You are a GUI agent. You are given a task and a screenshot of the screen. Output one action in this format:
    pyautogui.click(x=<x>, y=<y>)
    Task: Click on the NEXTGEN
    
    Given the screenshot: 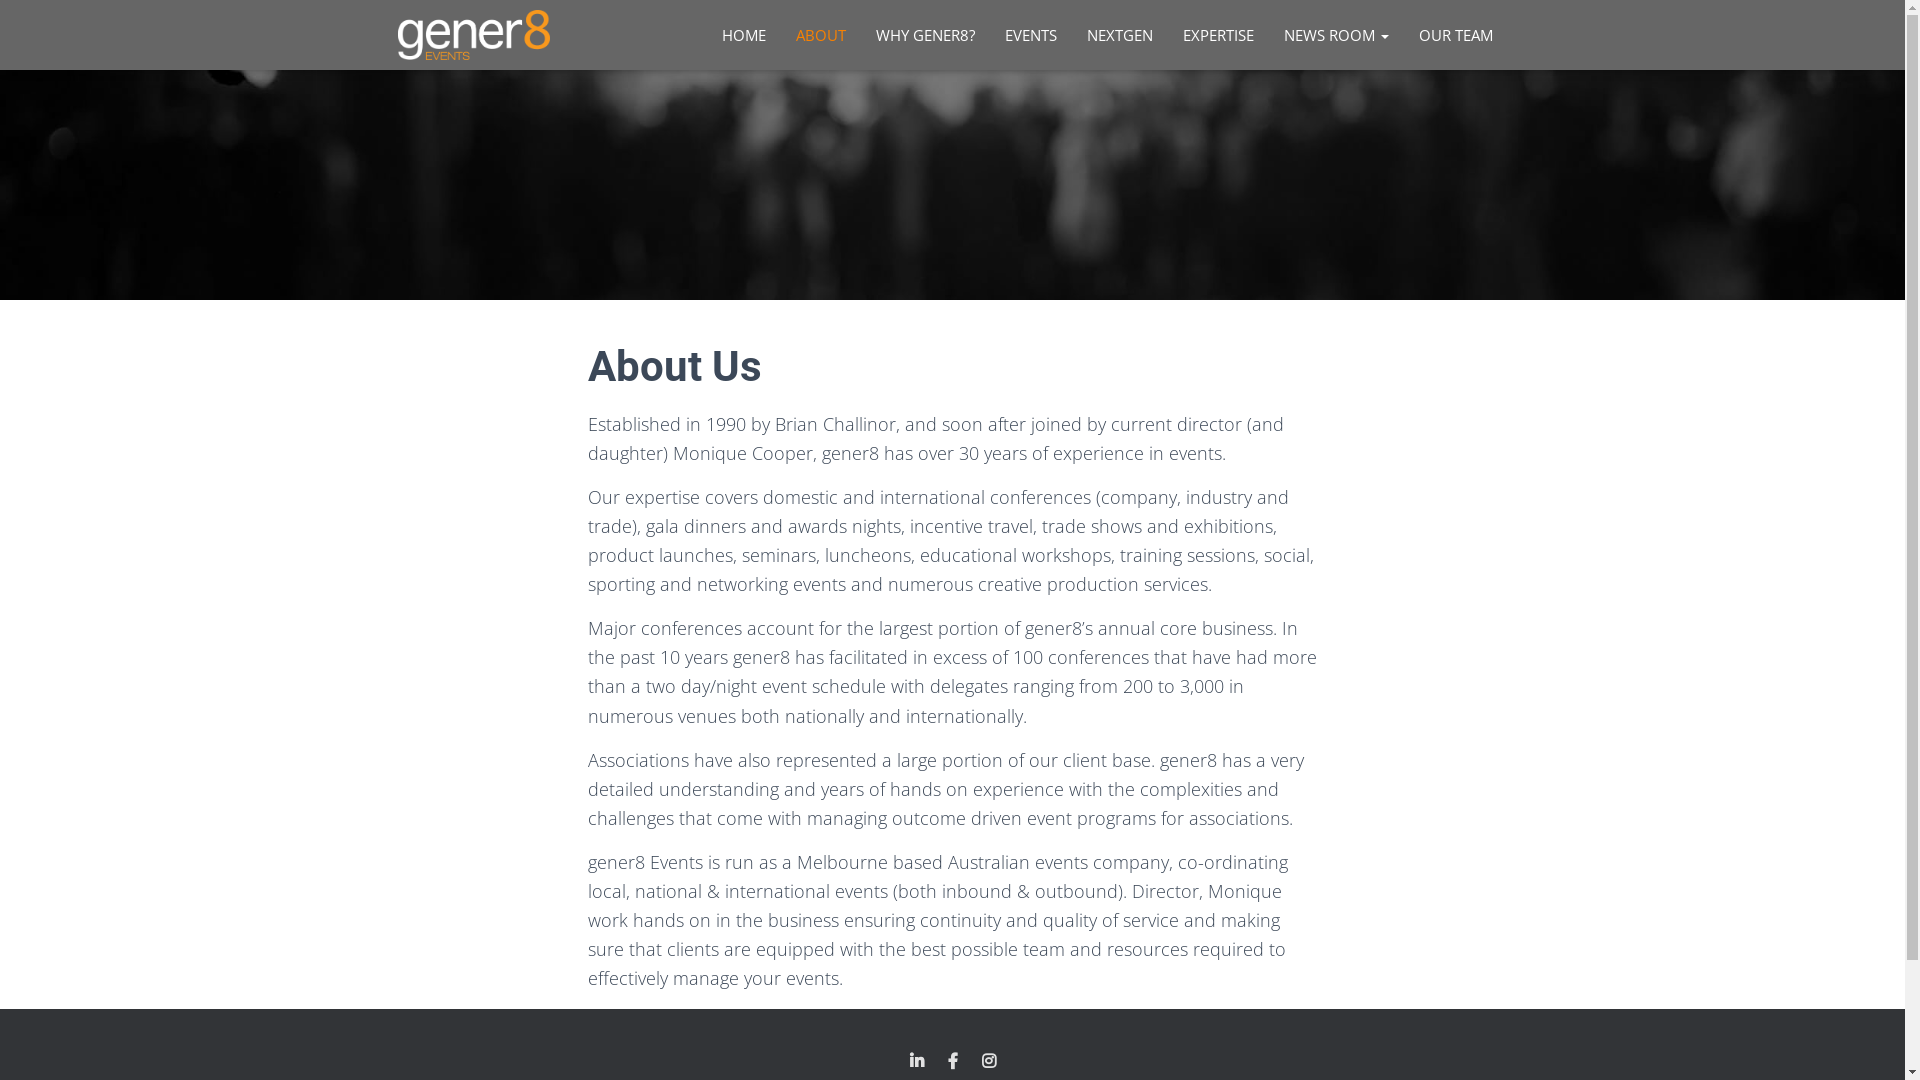 What is the action you would take?
    pyautogui.click(x=1120, y=35)
    